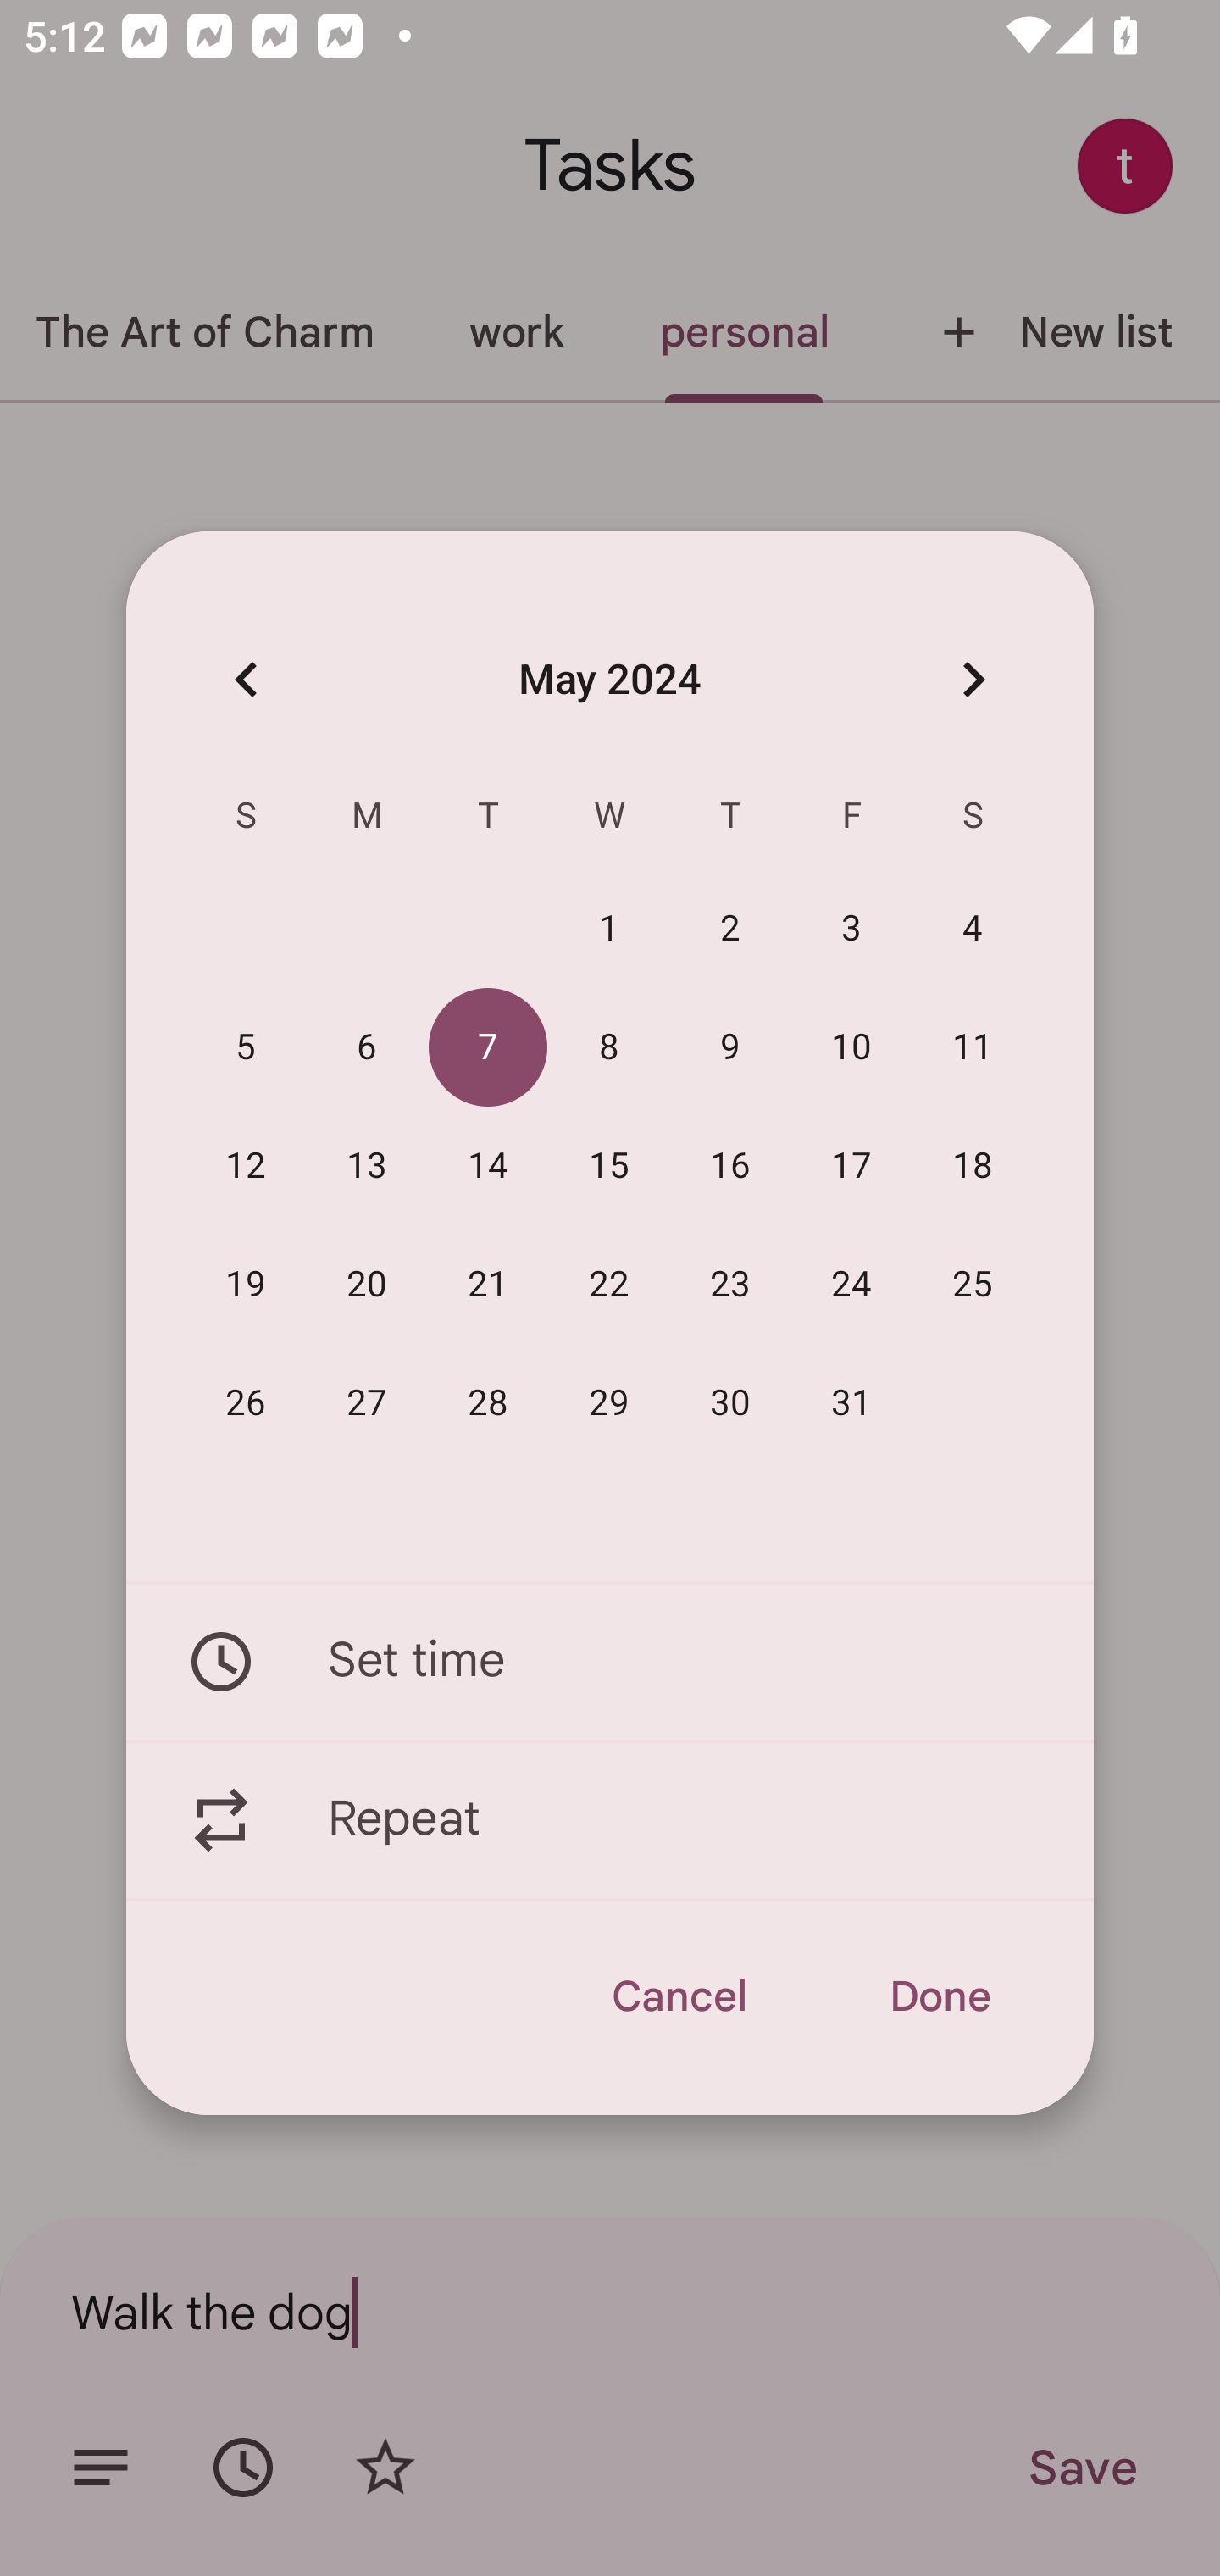 Image resolution: width=1220 pixels, height=2576 pixels. I want to click on 20 20 May 2024, so click(367, 1285).